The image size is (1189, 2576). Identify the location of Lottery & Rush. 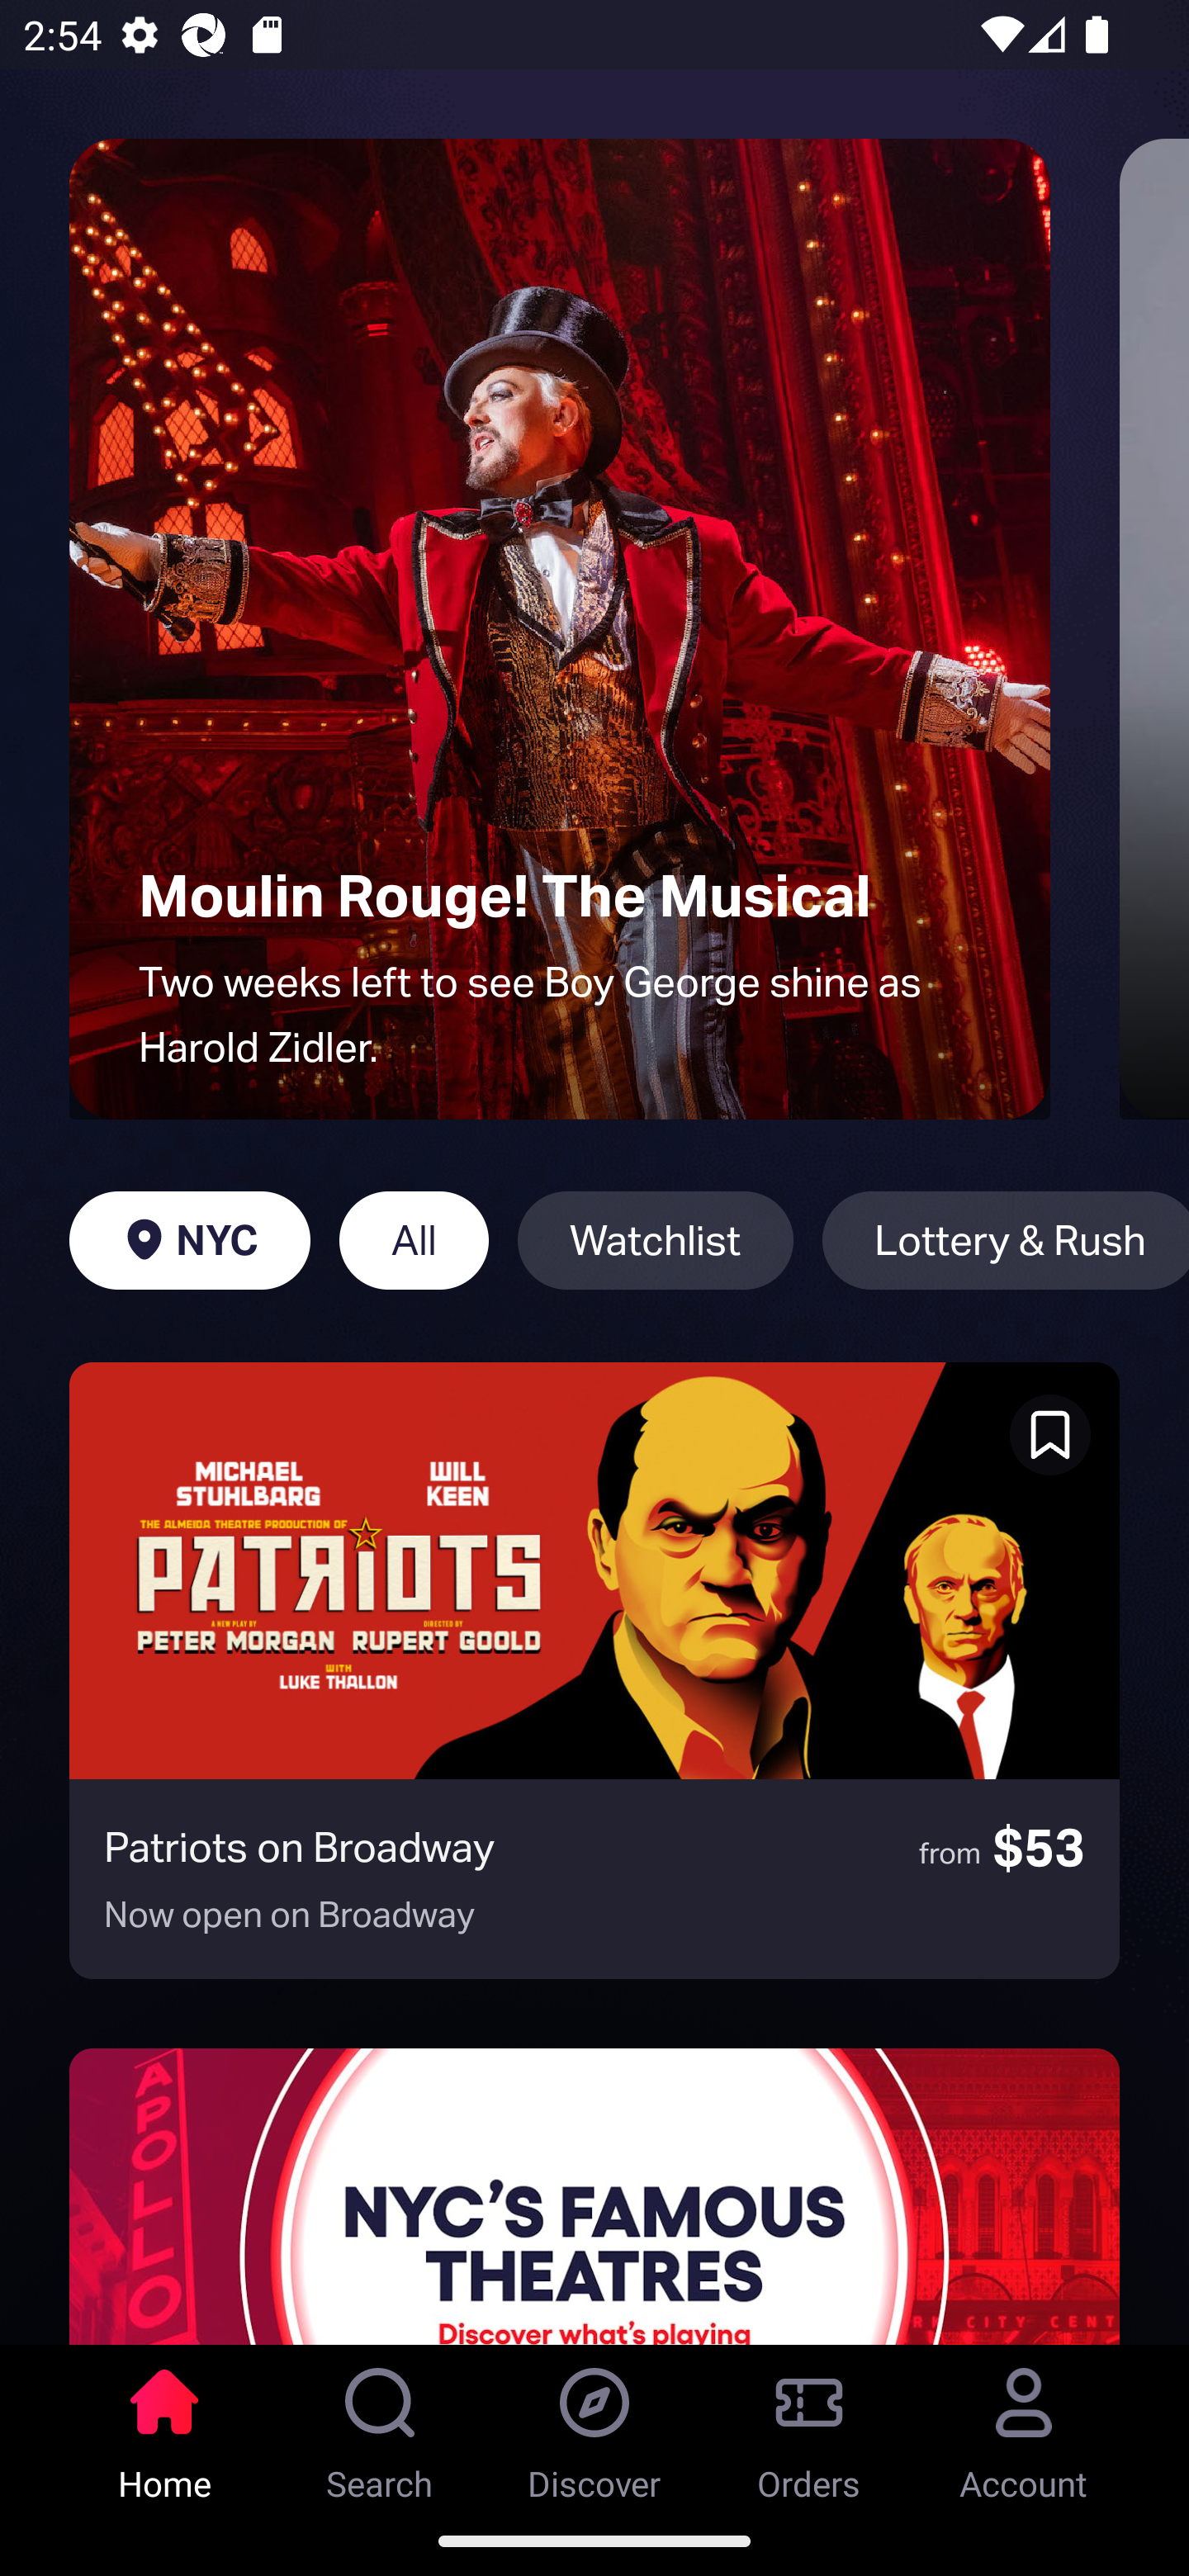
(1006, 1240).